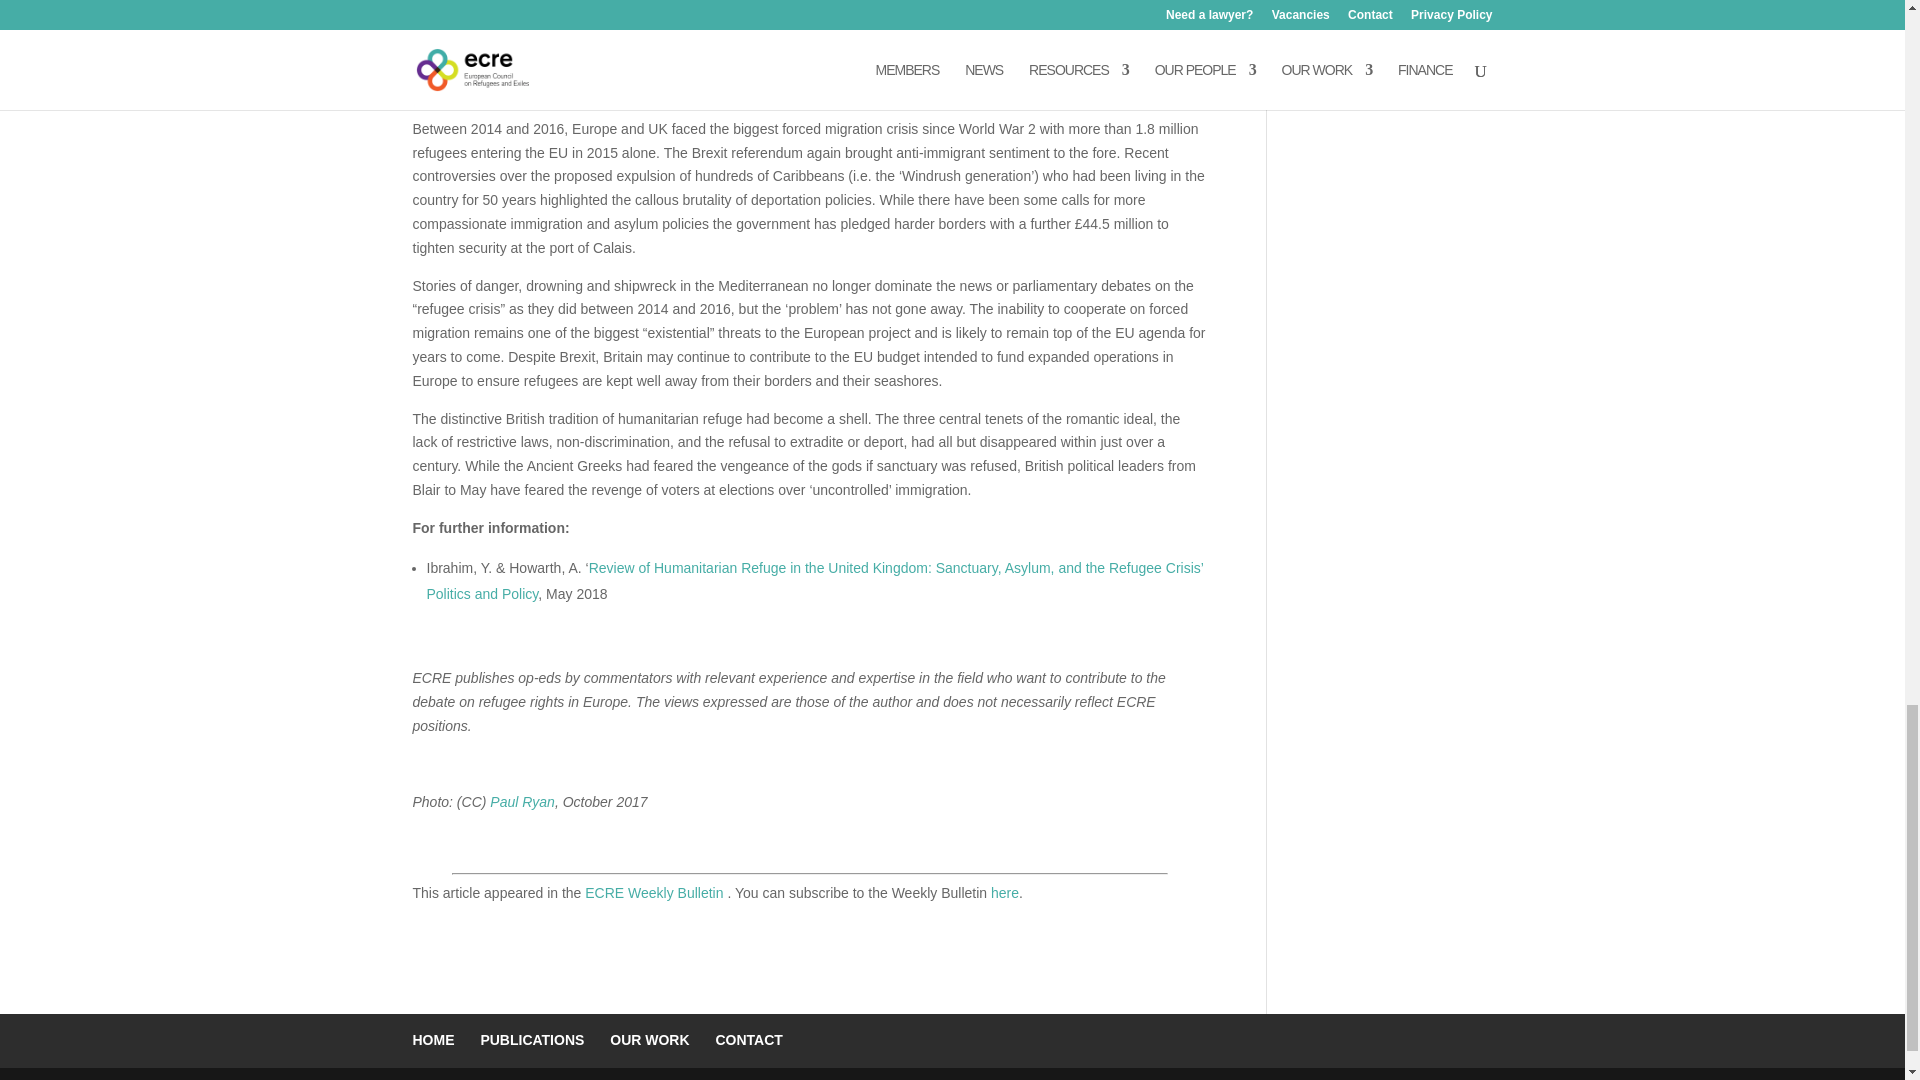  What do you see at coordinates (522, 802) in the screenshot?
I see `Go to Paul Ryan's photostream` at bounding box center [522, 802].